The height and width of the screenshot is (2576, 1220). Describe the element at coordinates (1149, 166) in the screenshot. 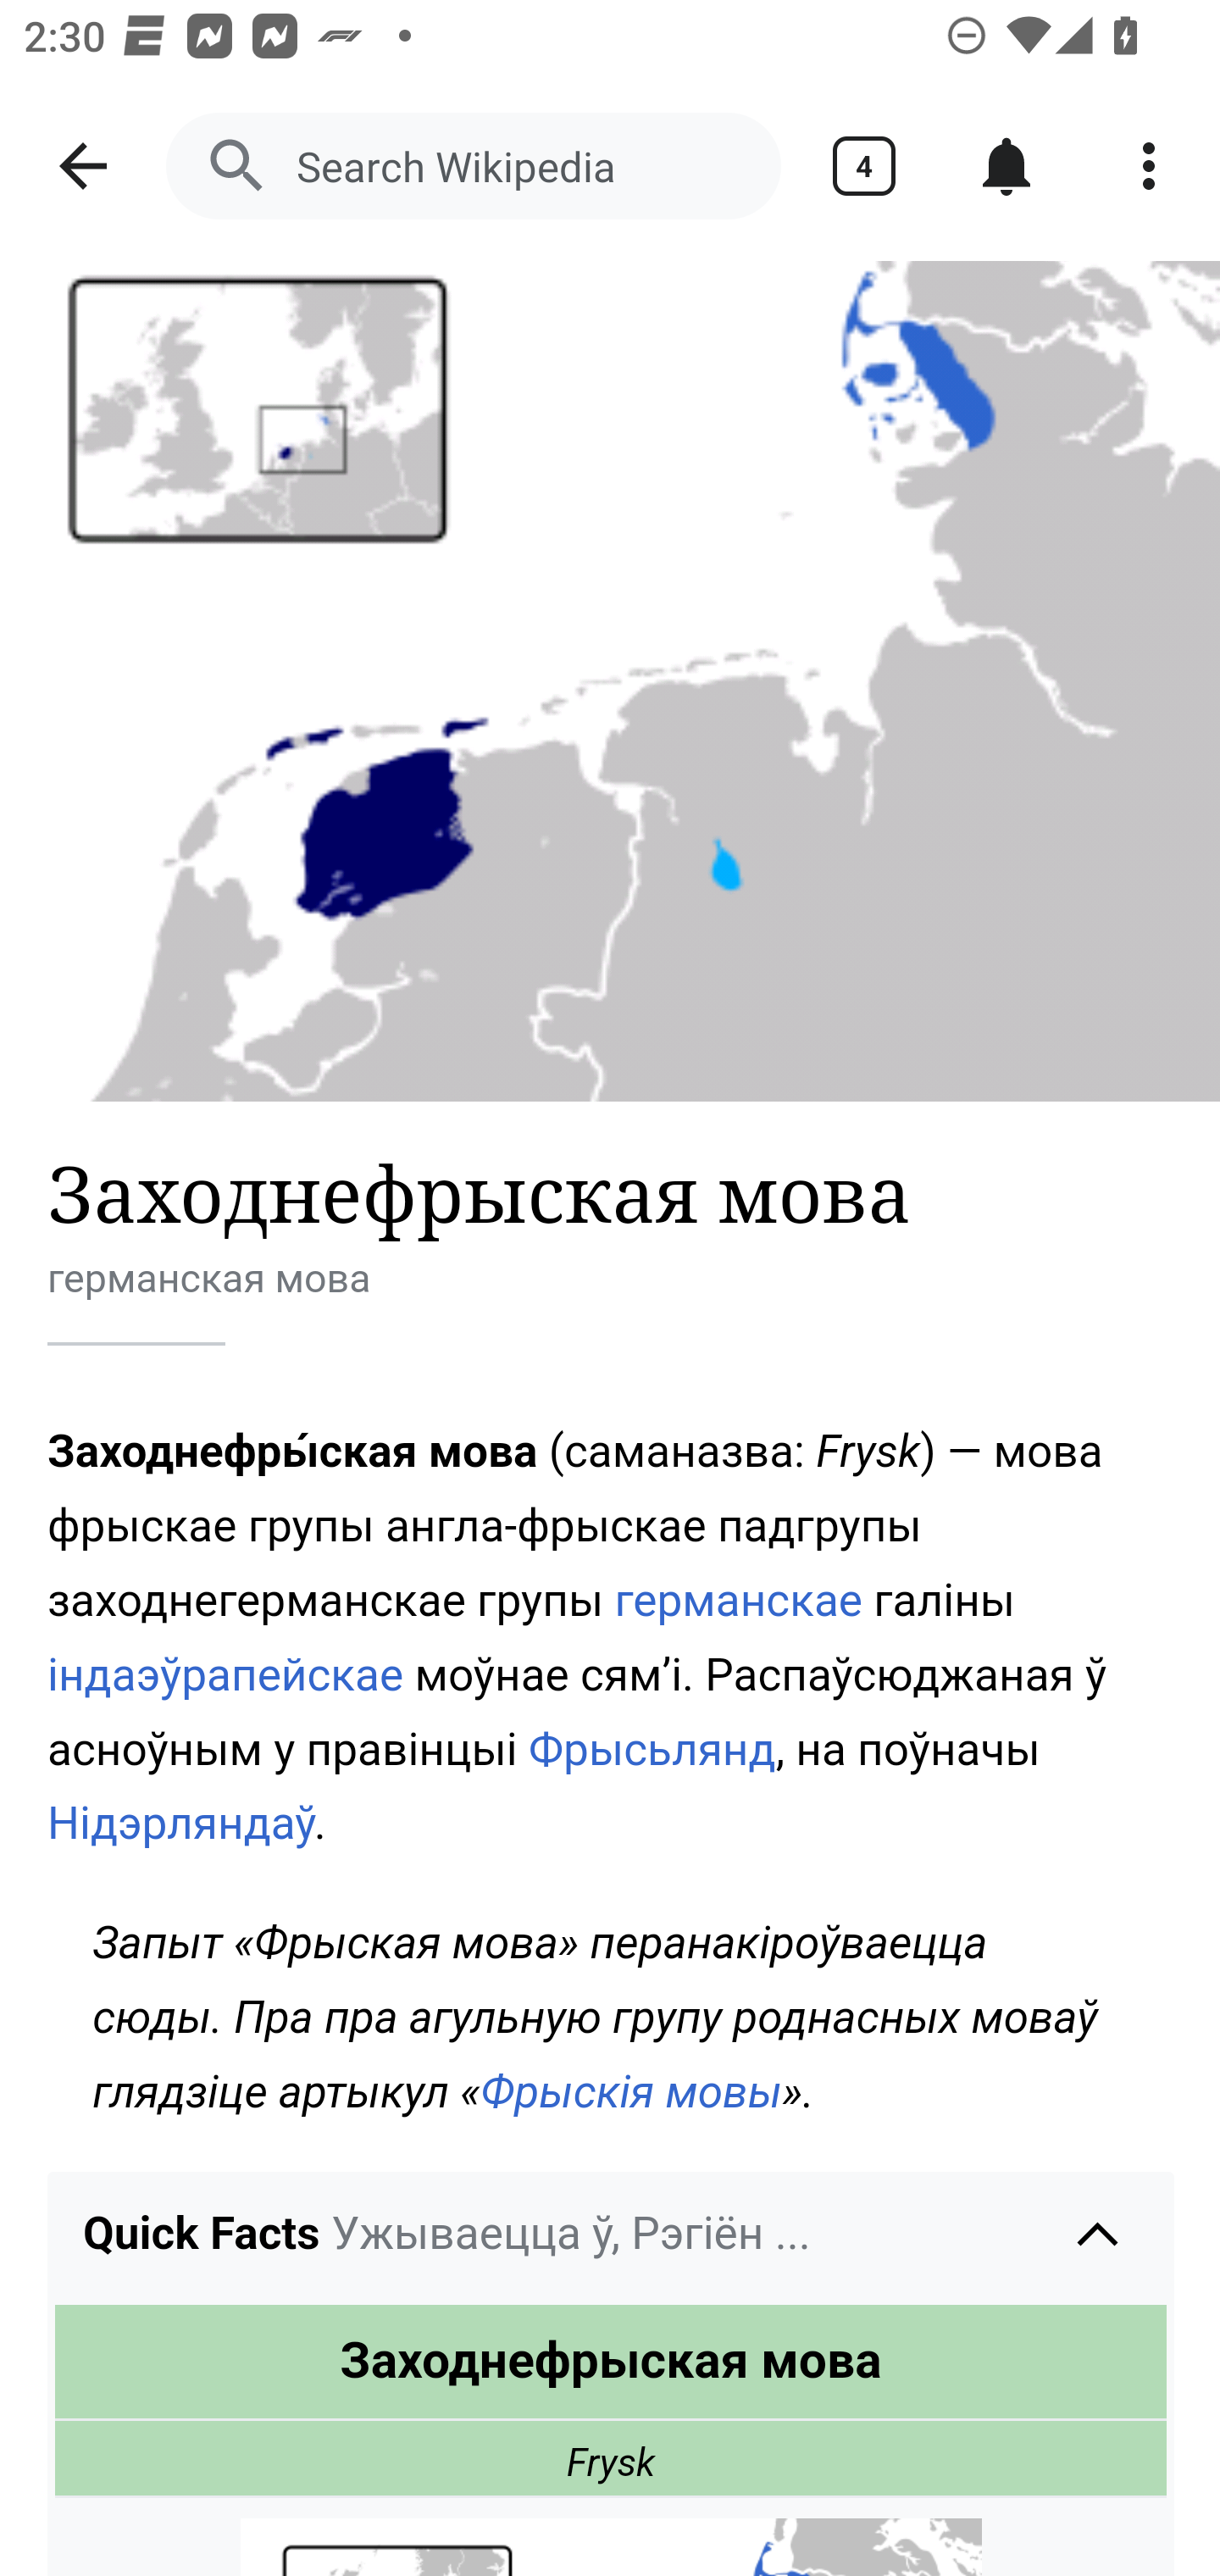

I see `More options` at that location.